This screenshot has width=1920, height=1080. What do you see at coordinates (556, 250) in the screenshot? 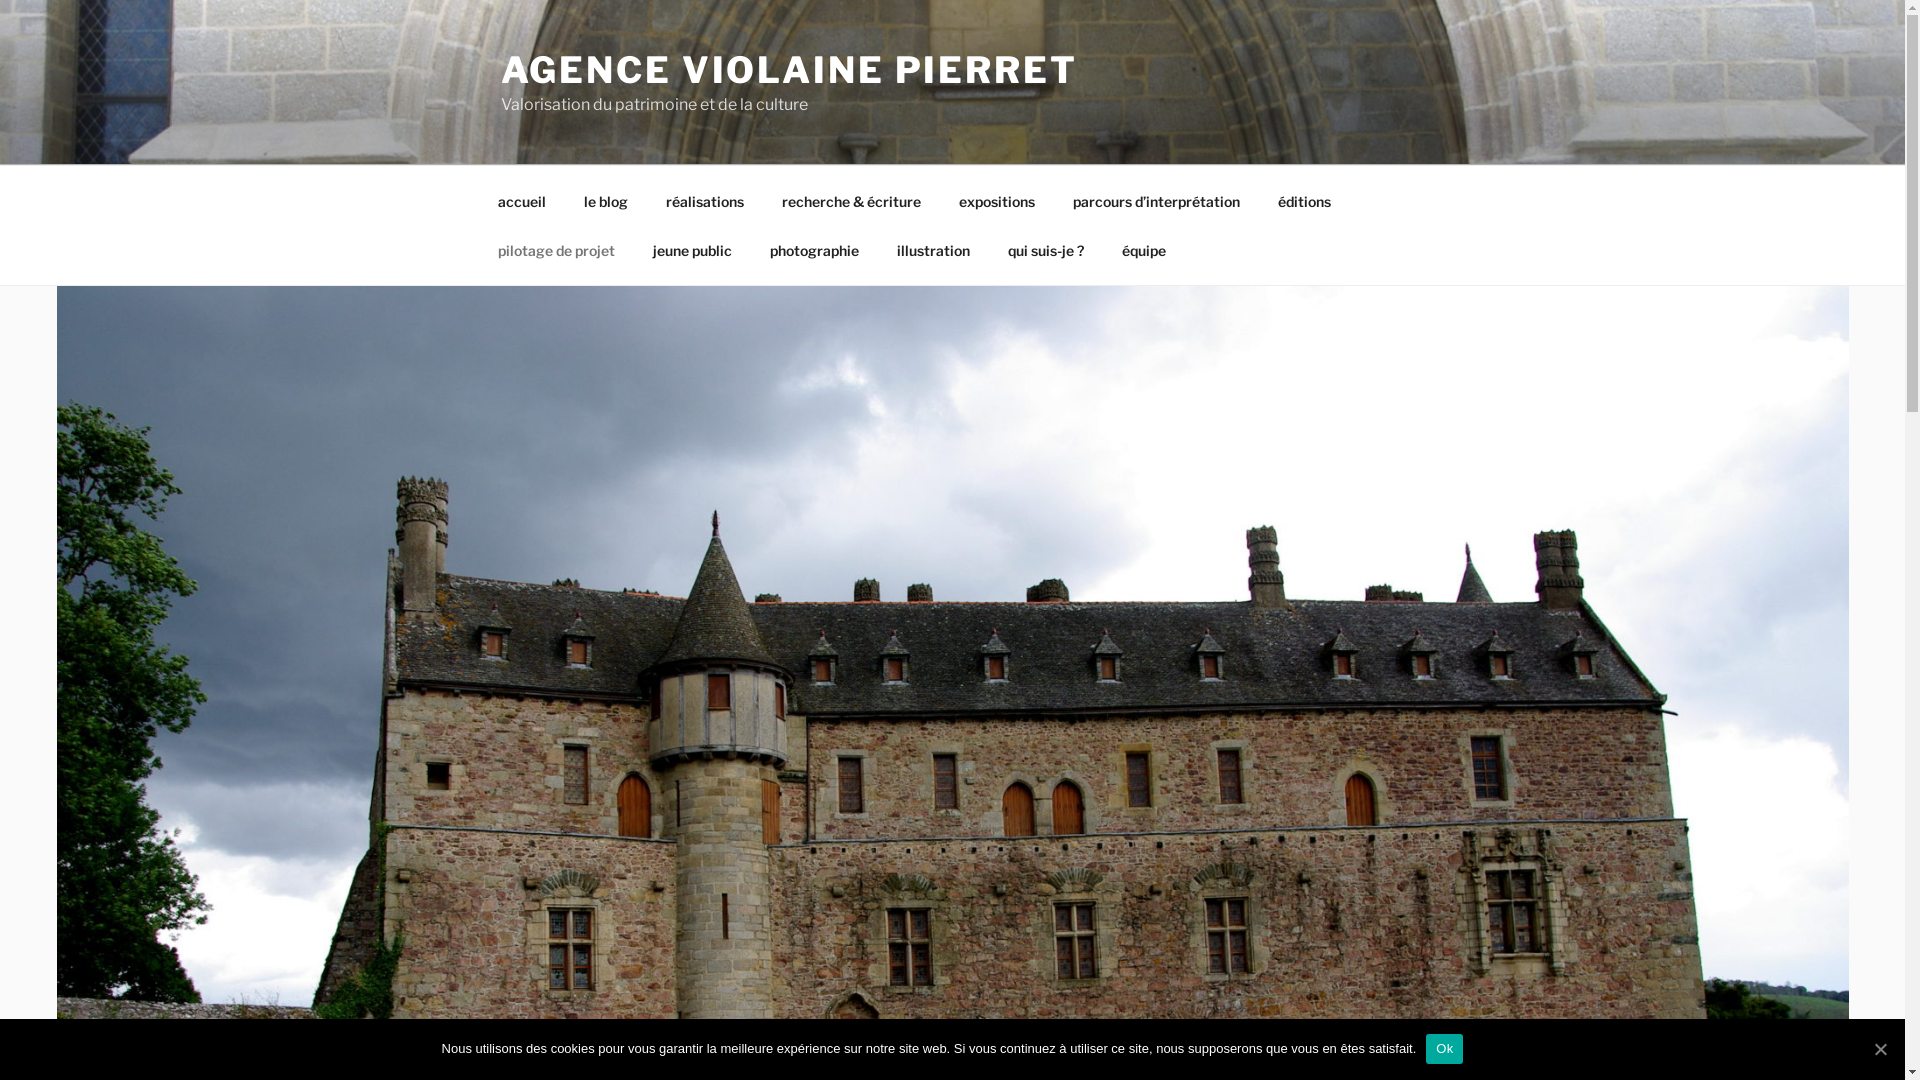
I see `pilotage de projet` at bounding box center [556, 250].